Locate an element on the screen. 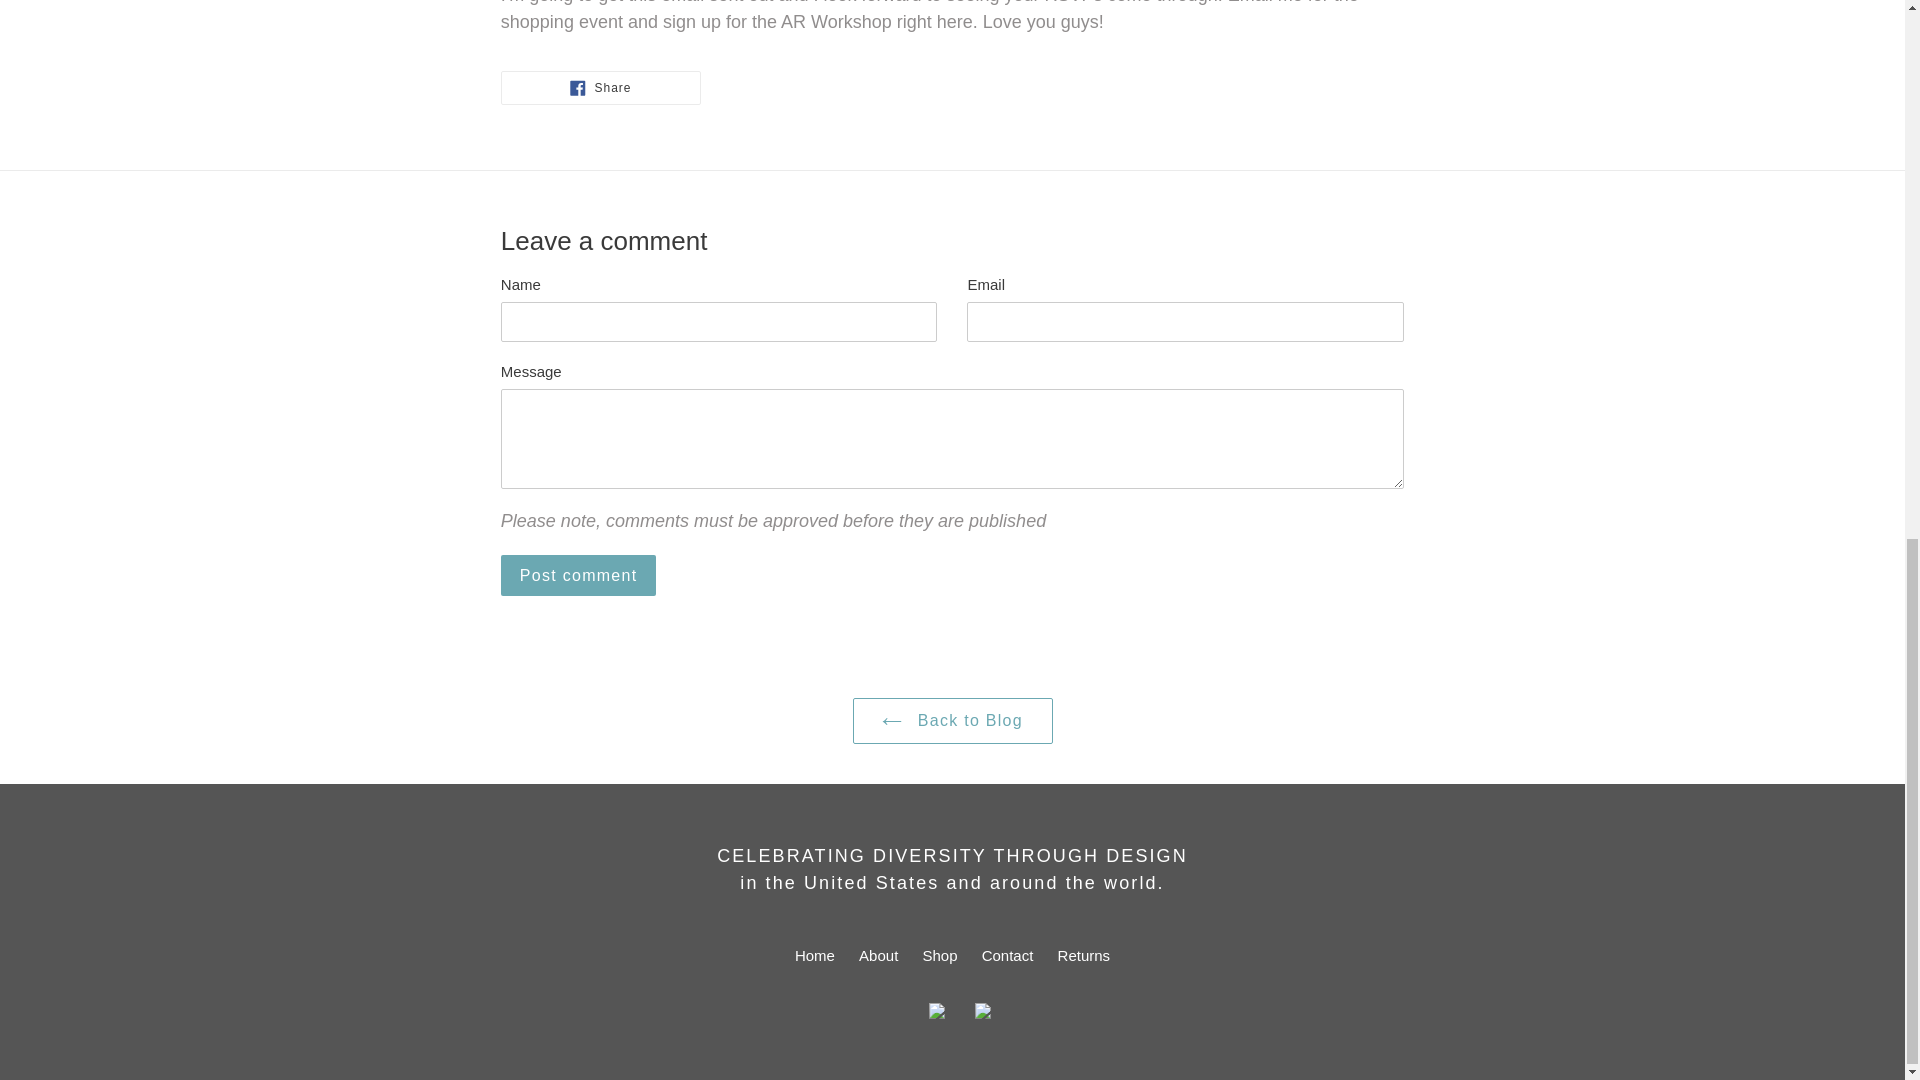 This screenshot has width=1920, height=1080. About is located at coordinates (952, 720).